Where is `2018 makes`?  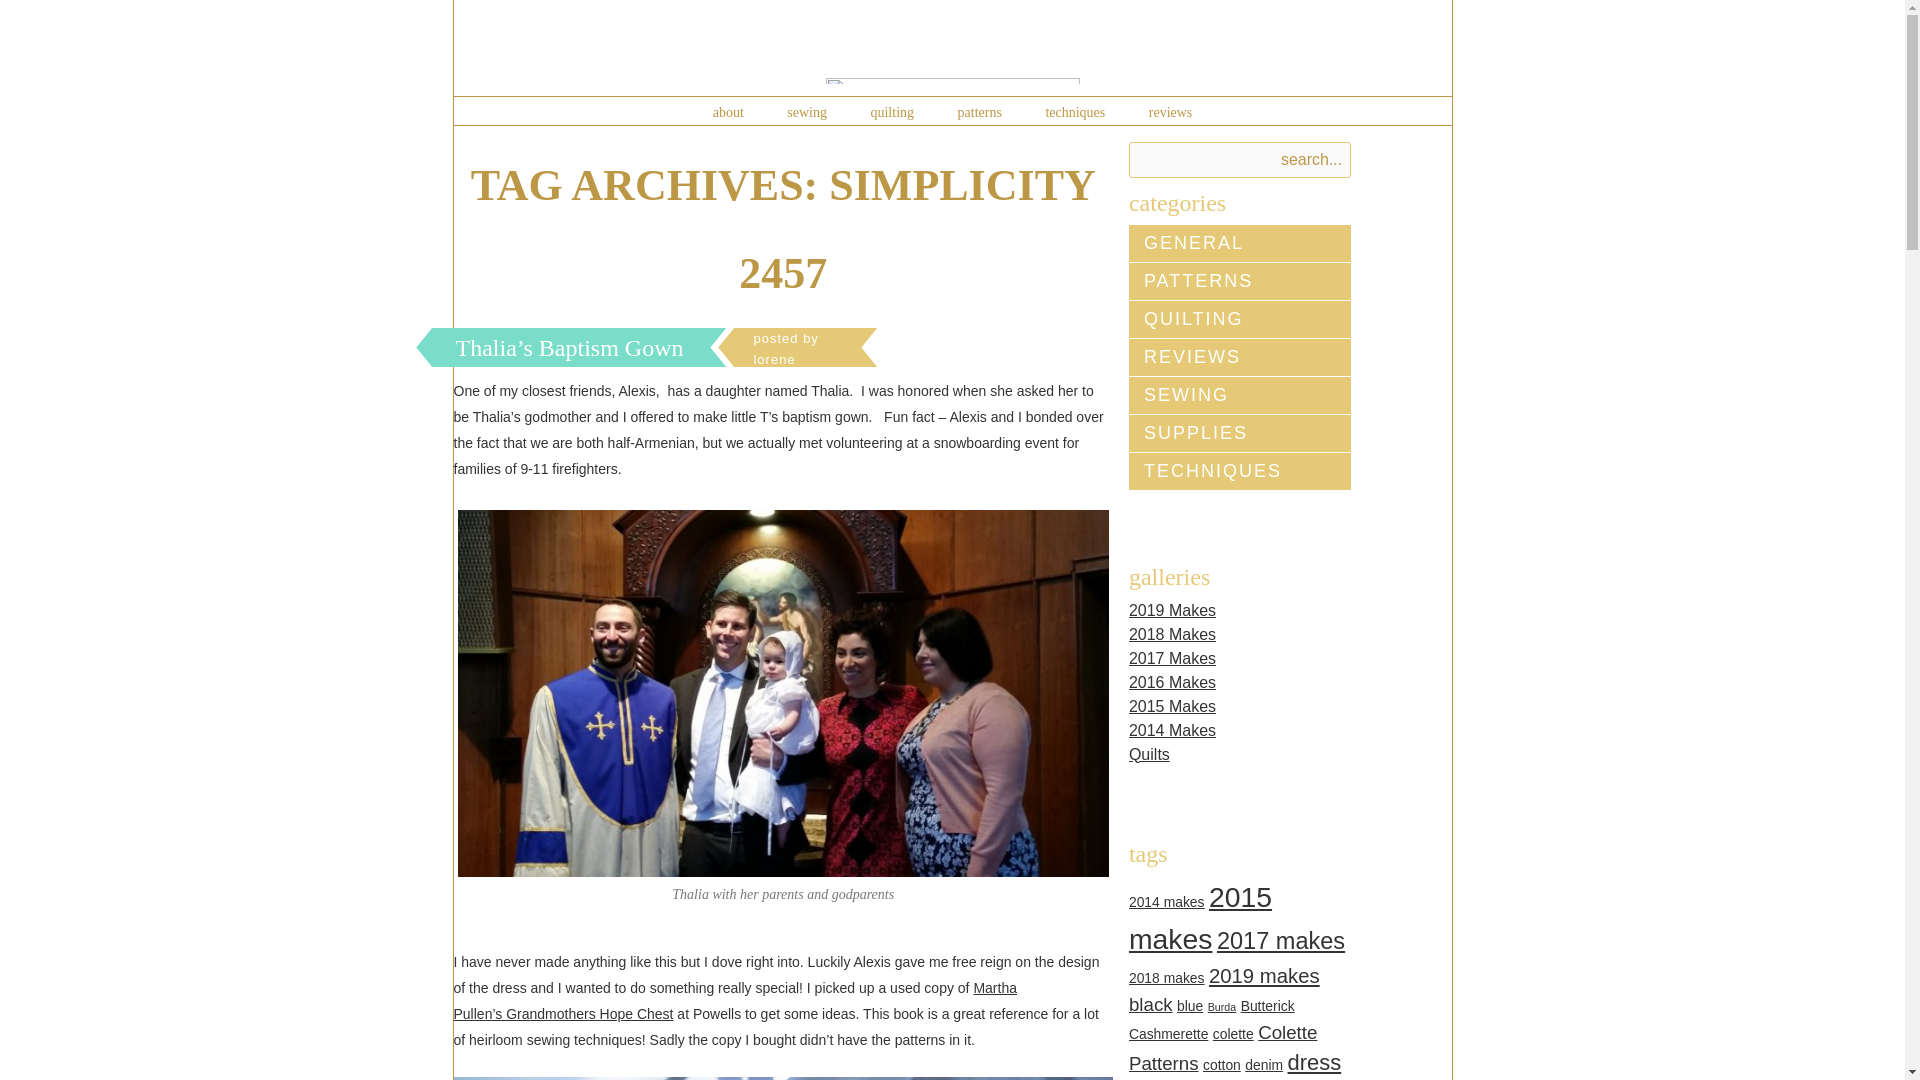
2018 makes is located at coordinates (1166, 978).